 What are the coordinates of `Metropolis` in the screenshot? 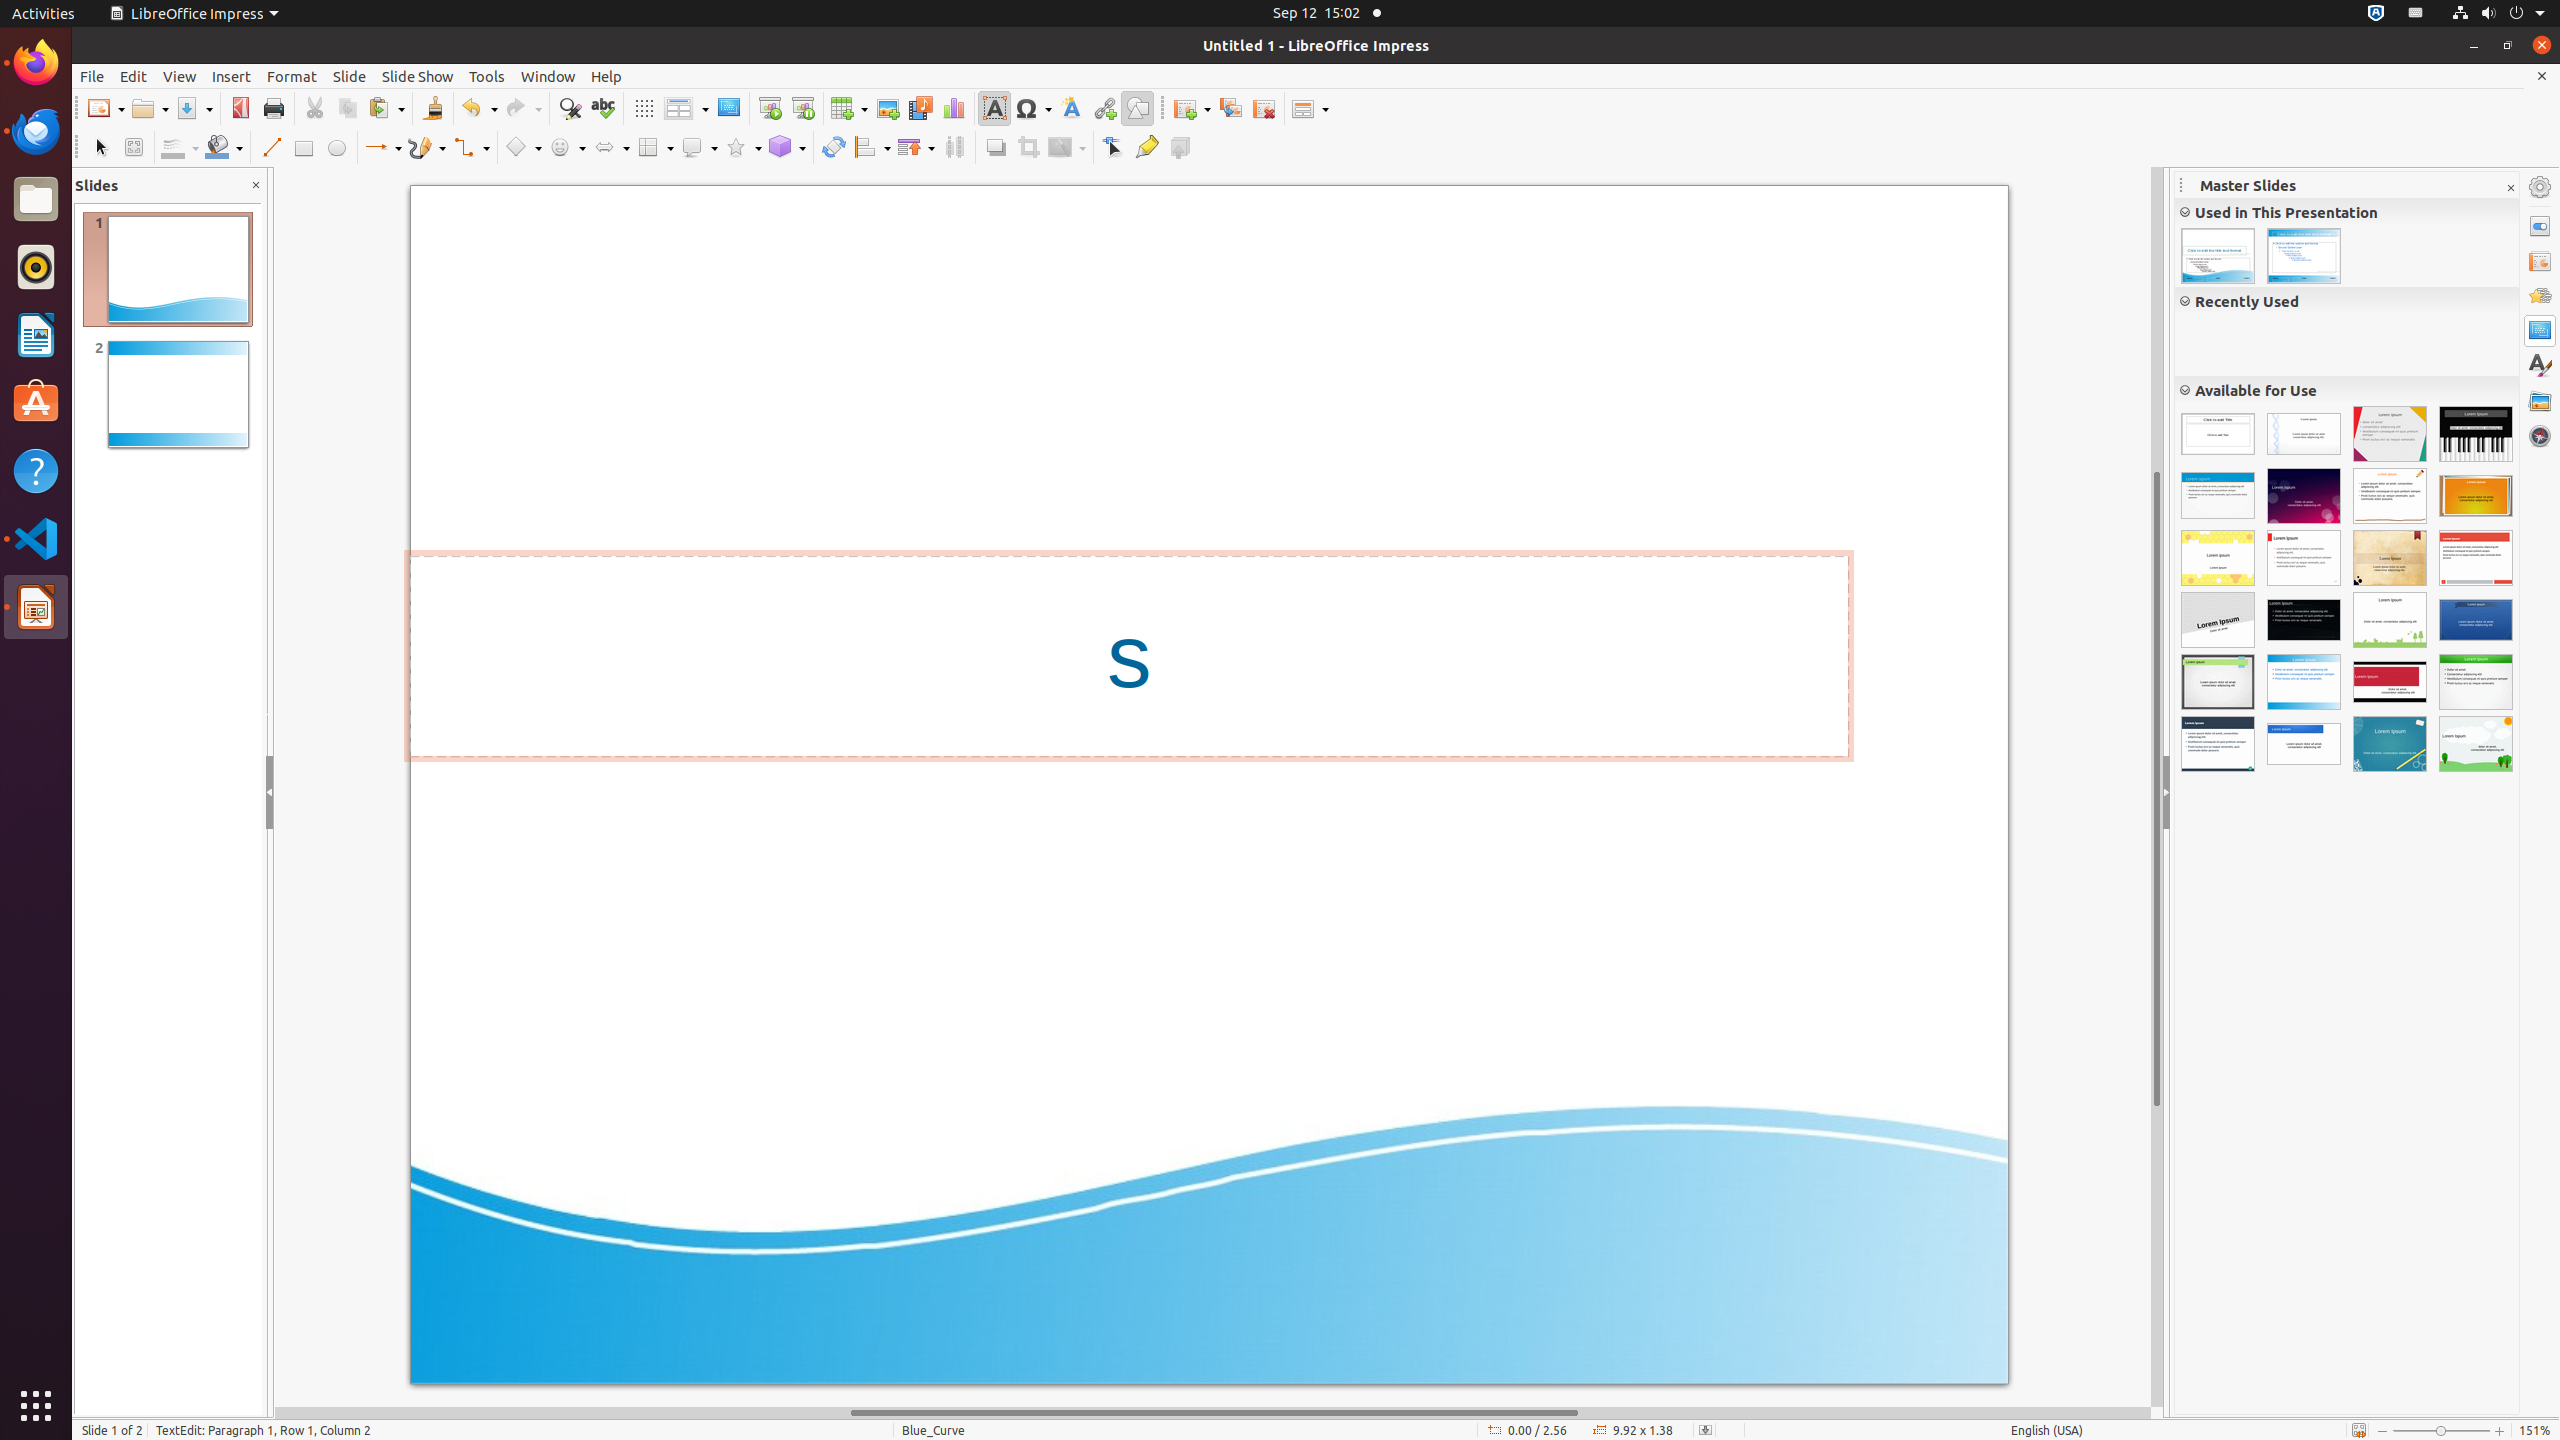 It's located at (2476, 620).